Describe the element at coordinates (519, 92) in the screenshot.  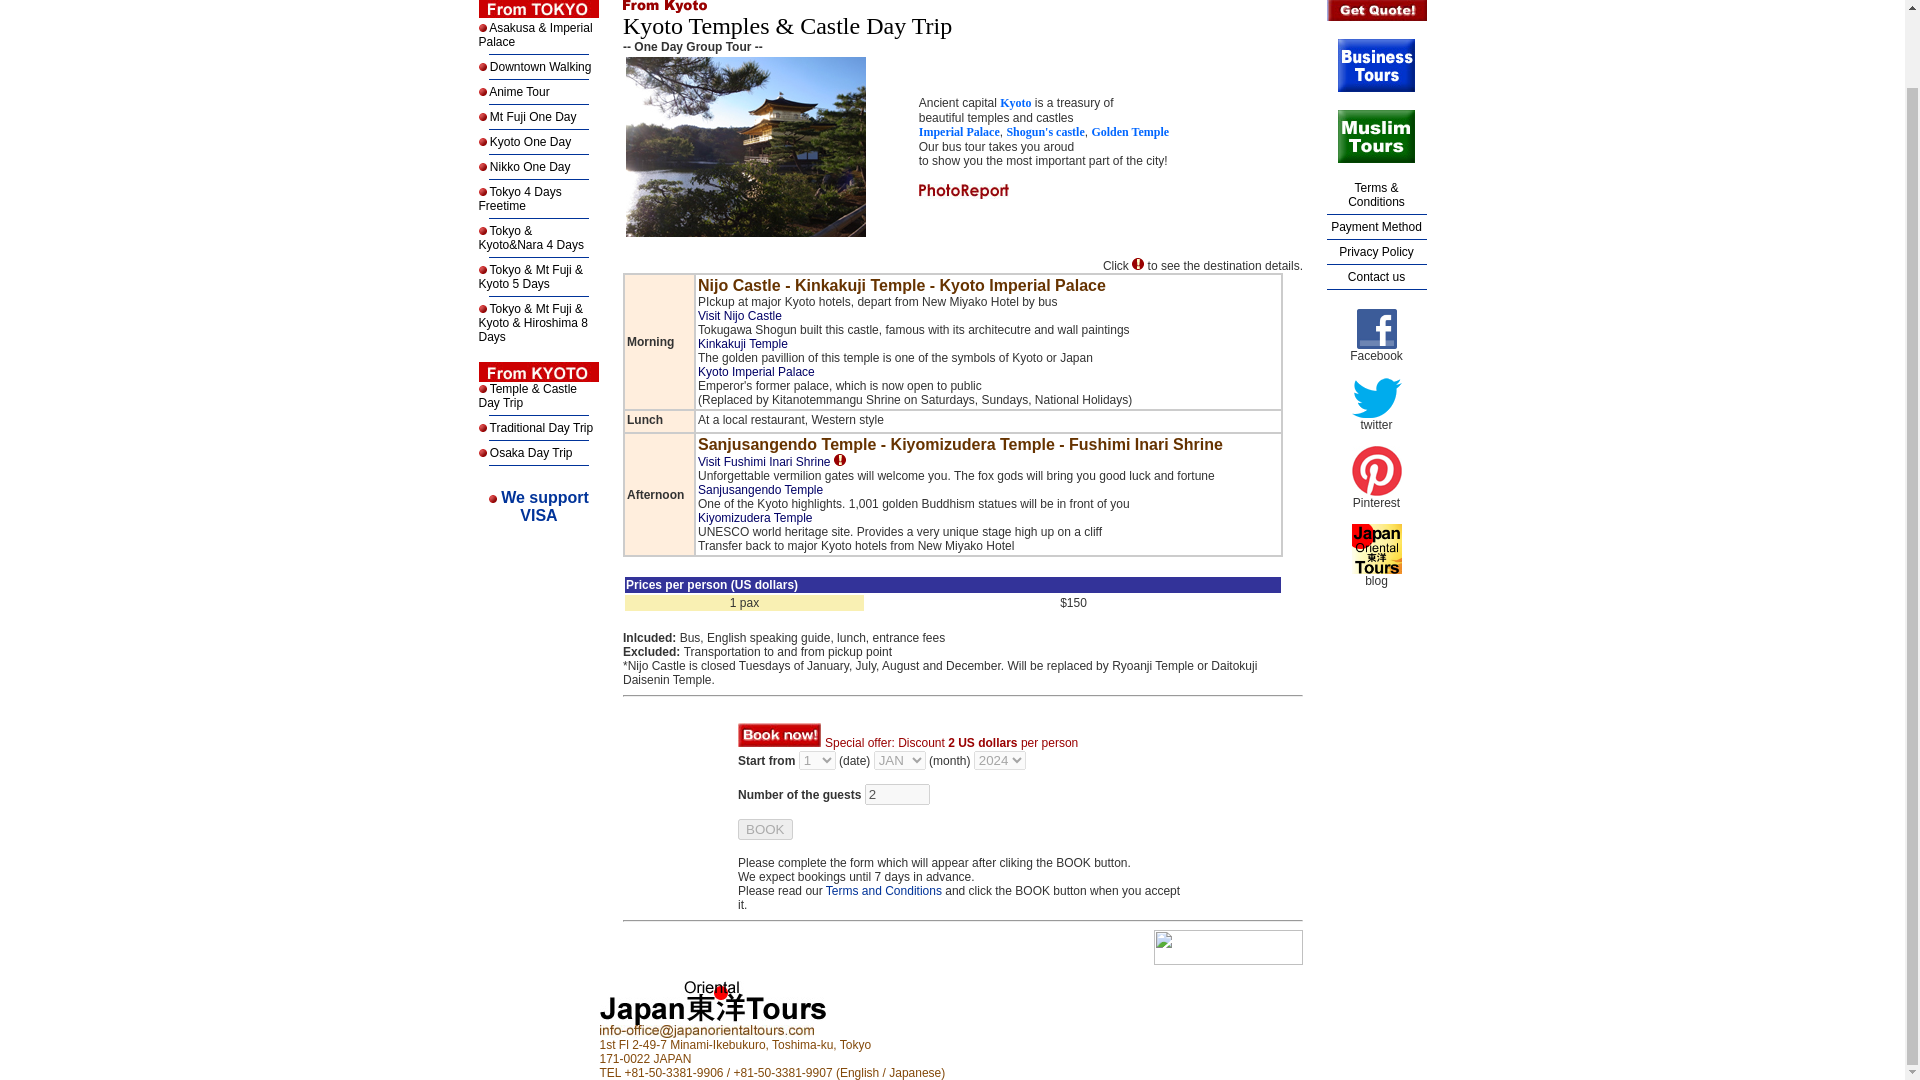
I see `Anime Tour` at that location.